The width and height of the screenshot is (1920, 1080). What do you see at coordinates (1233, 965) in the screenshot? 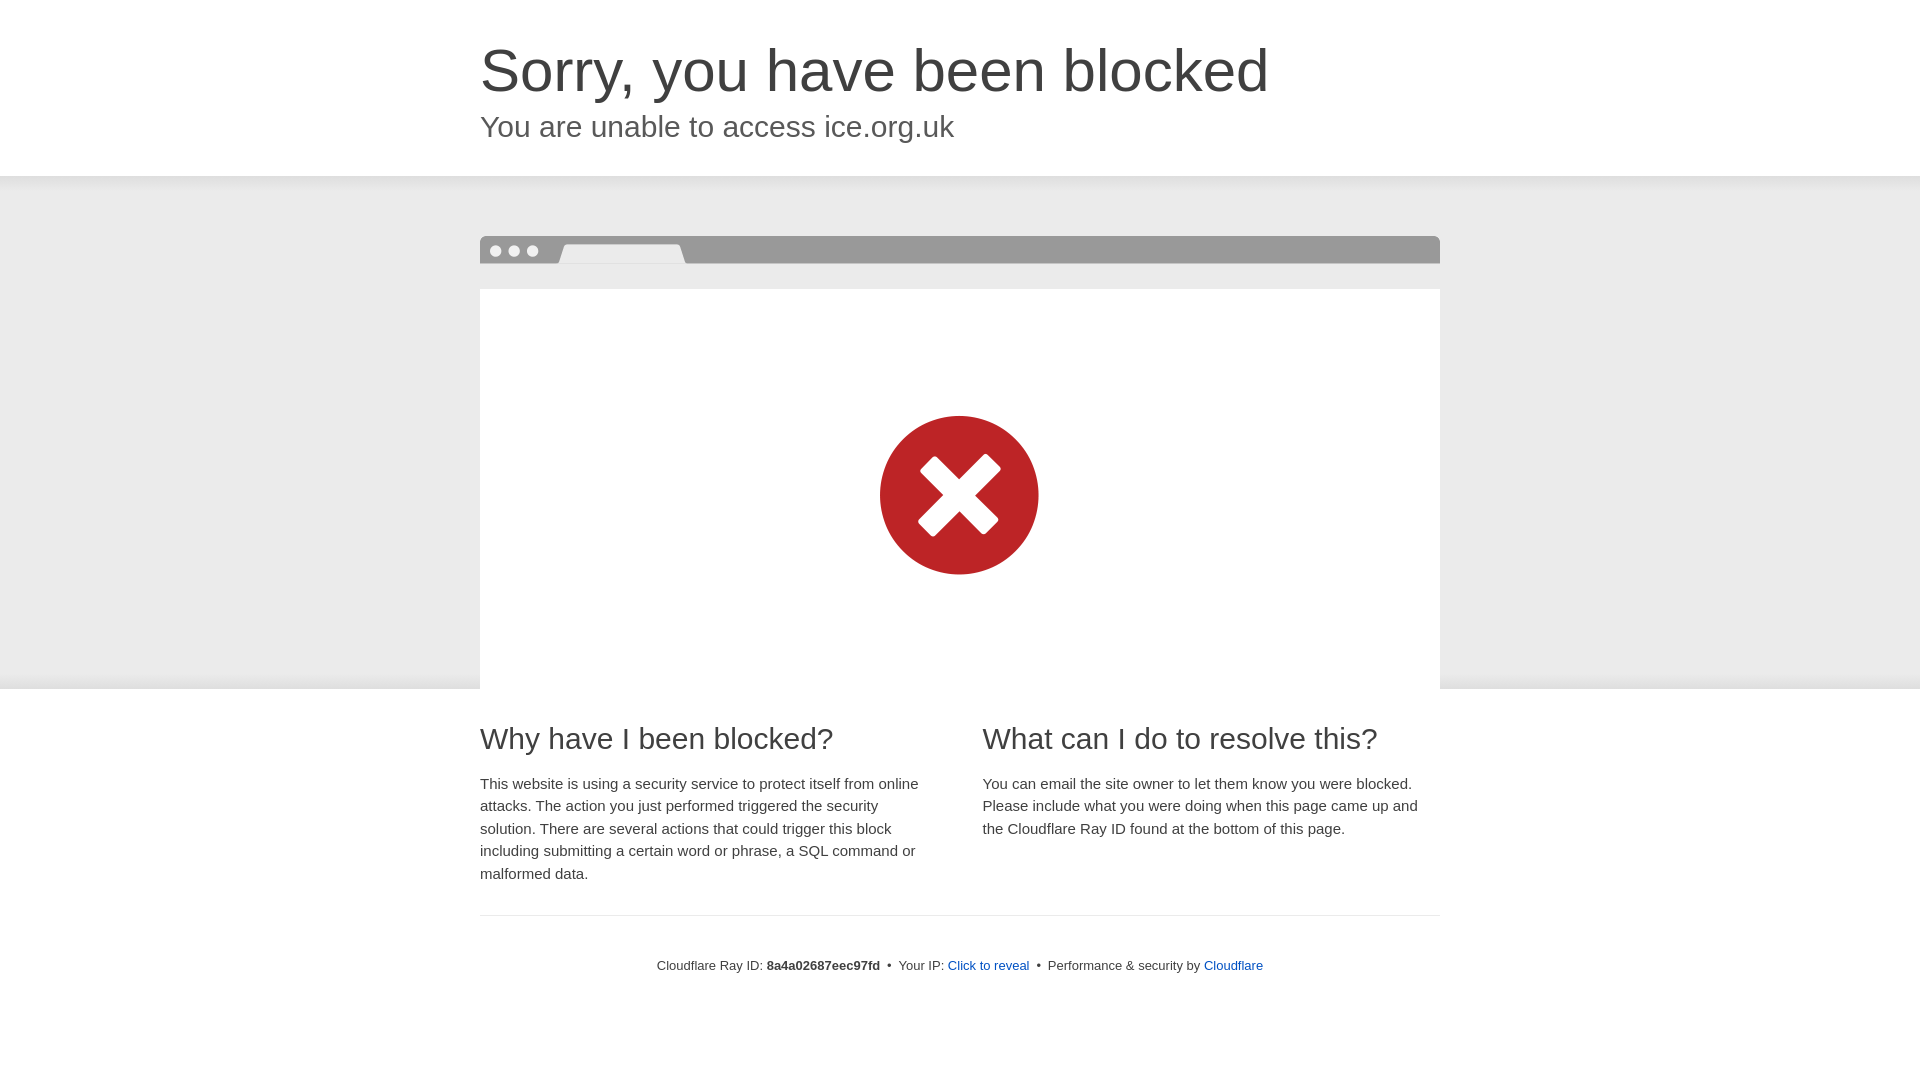
I see `Cloudflare` at bounding box center [1233, 965].